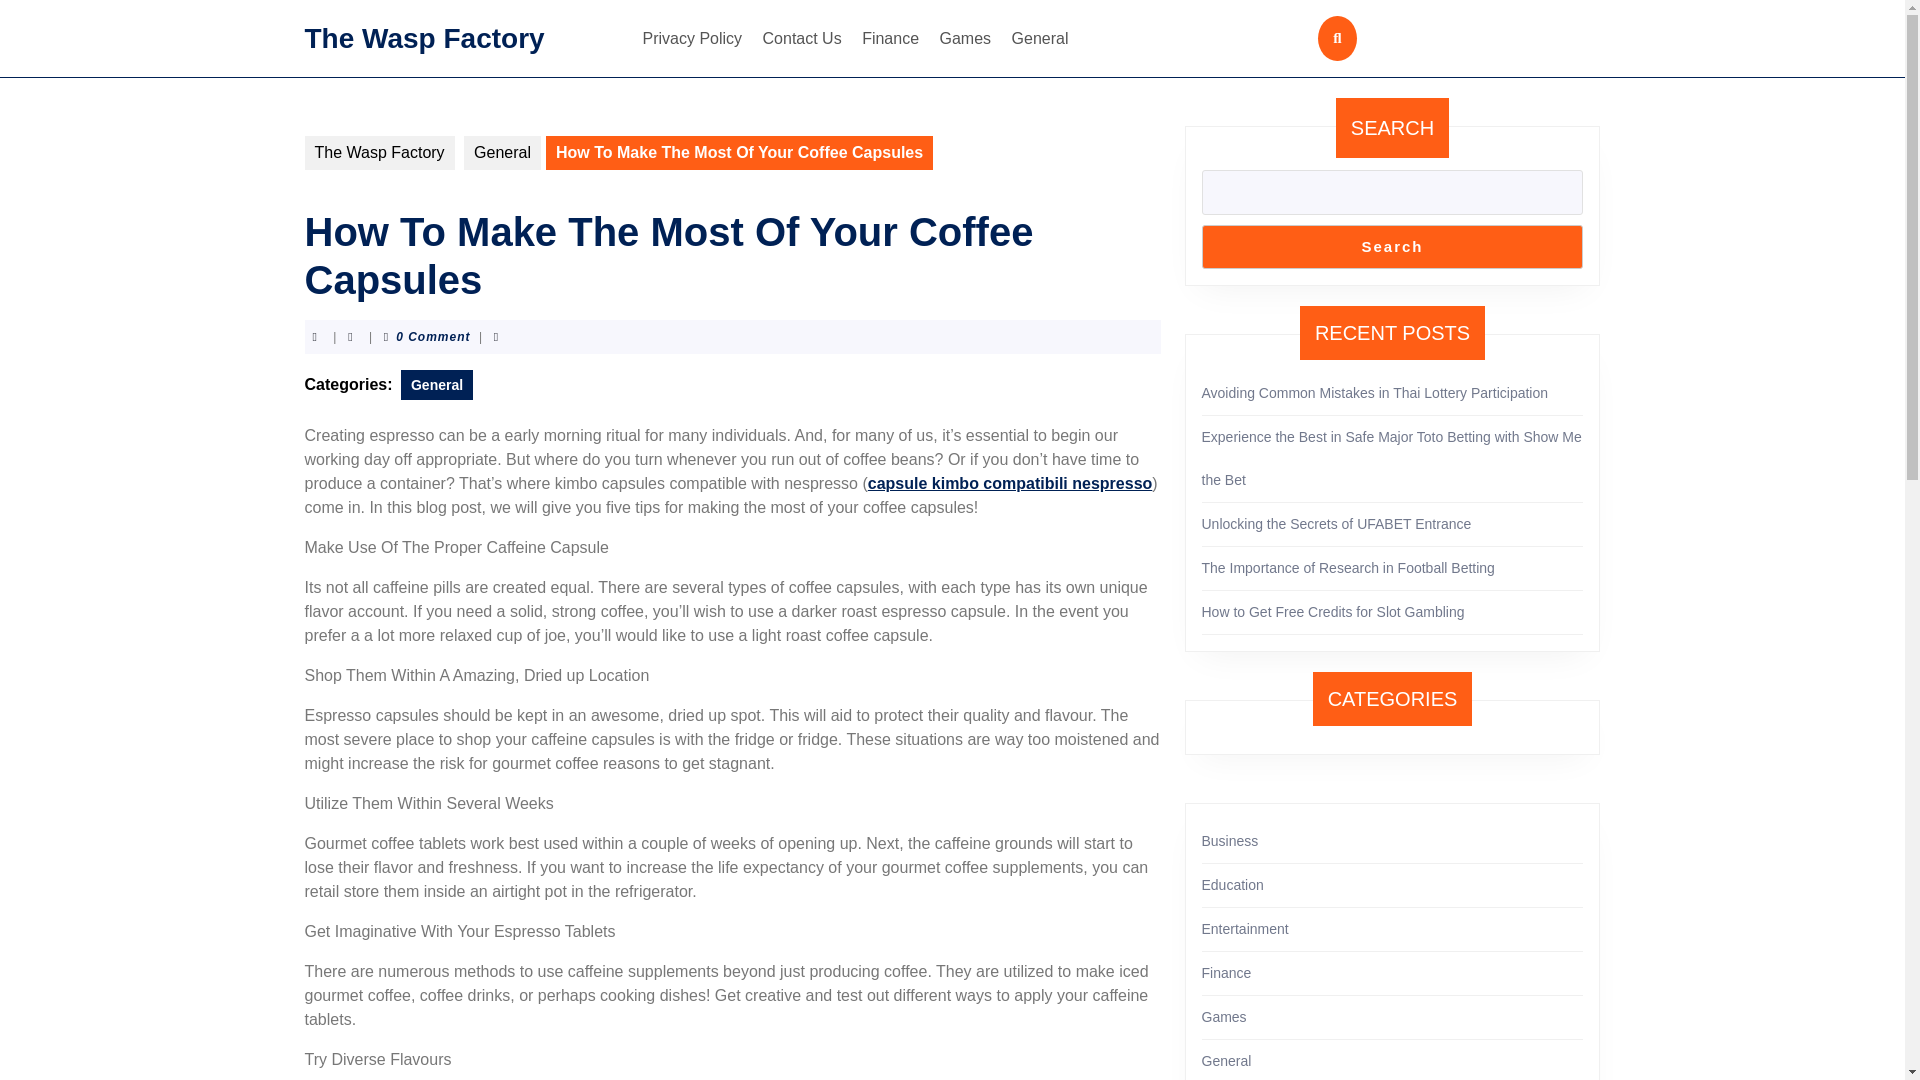  Describe the element at coordinates (436, 384) in the screenshot. I see `General` at that location.